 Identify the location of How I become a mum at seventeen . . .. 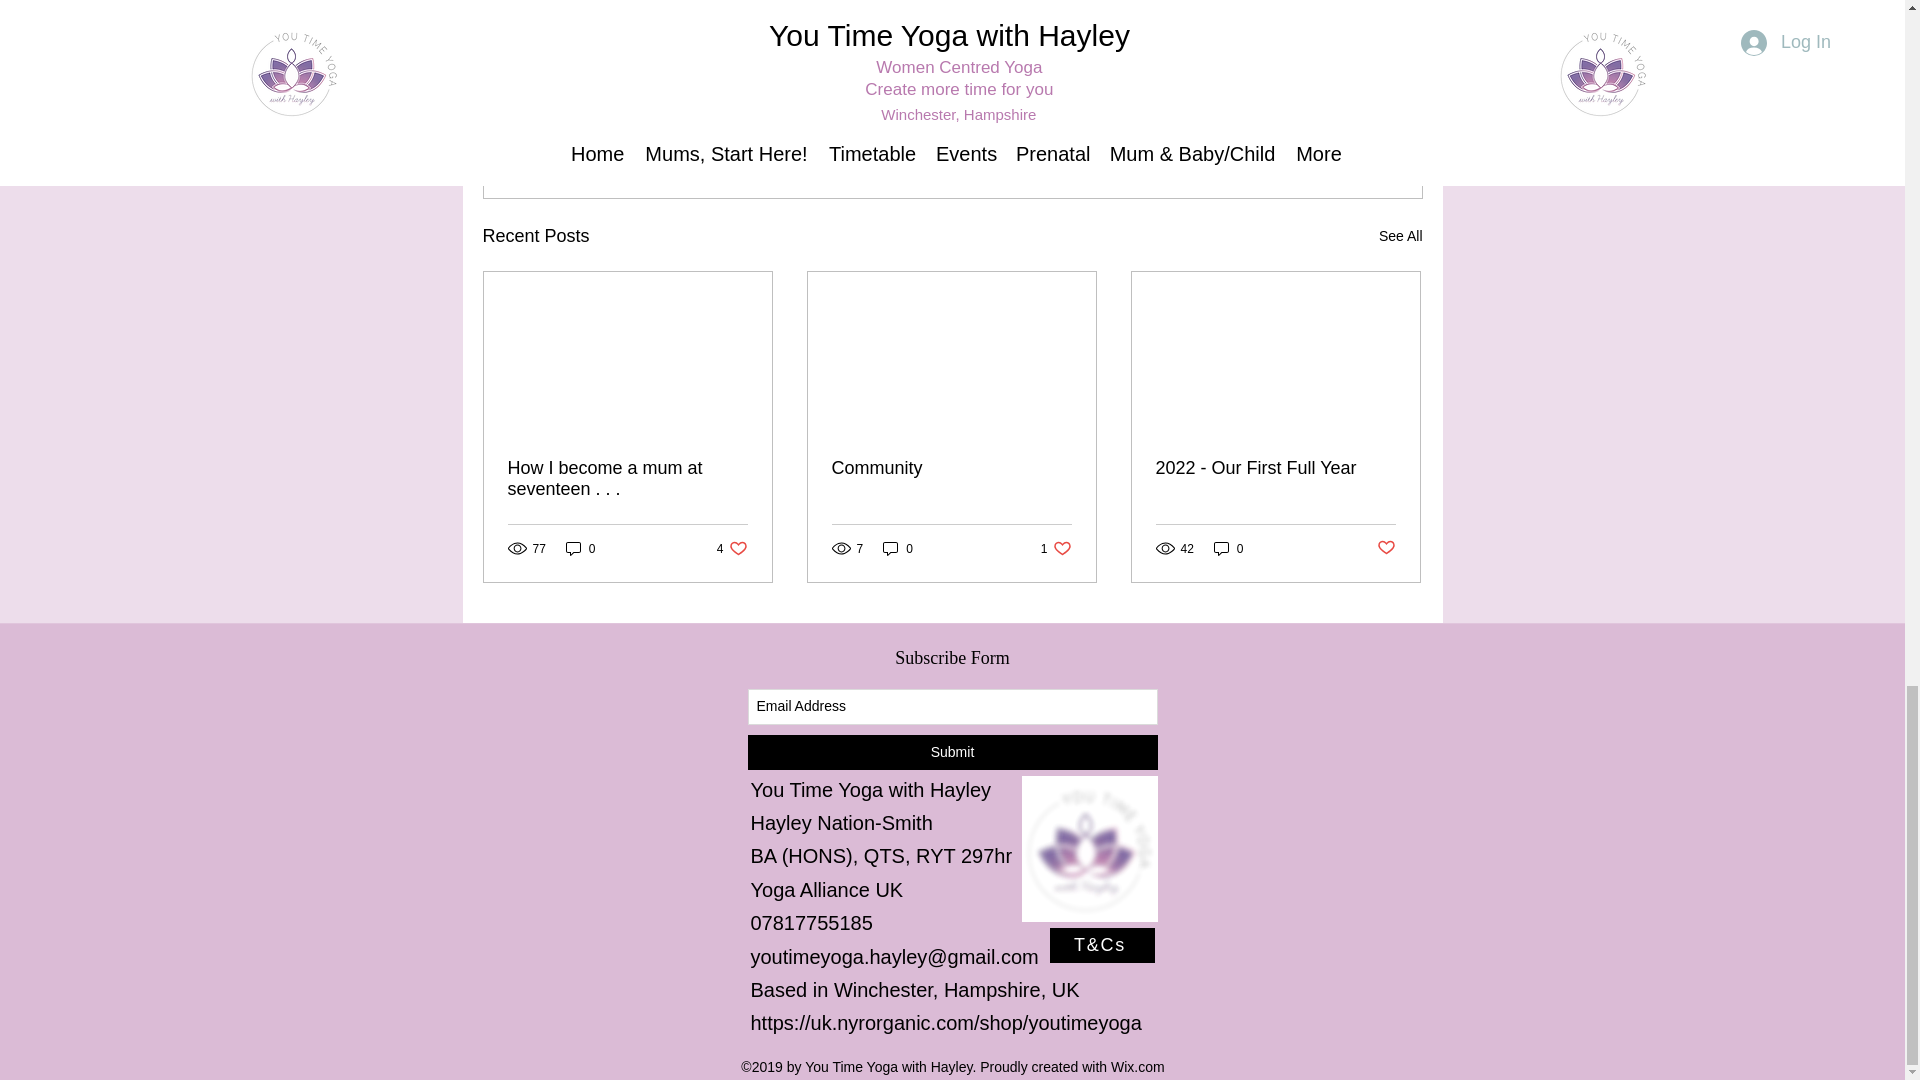
(732, 548).